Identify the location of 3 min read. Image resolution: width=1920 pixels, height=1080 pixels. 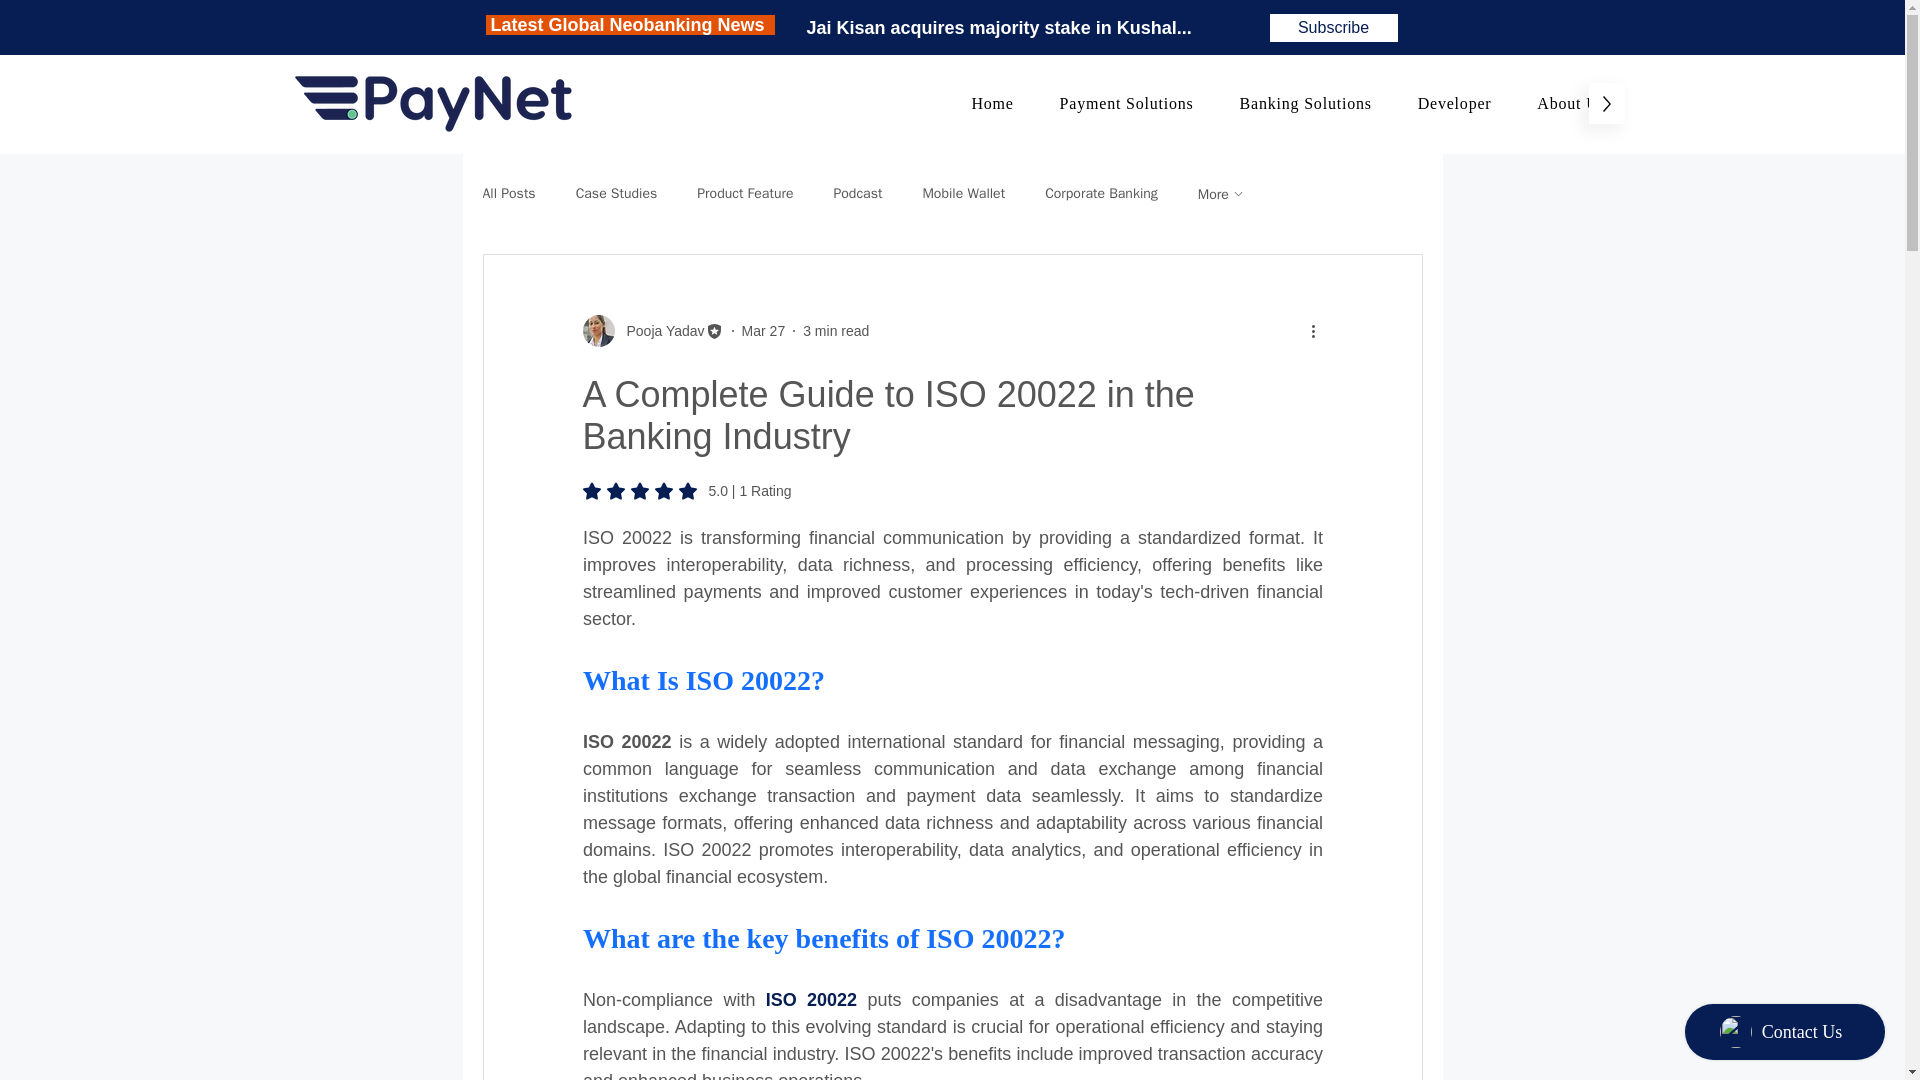
(1288, 104).